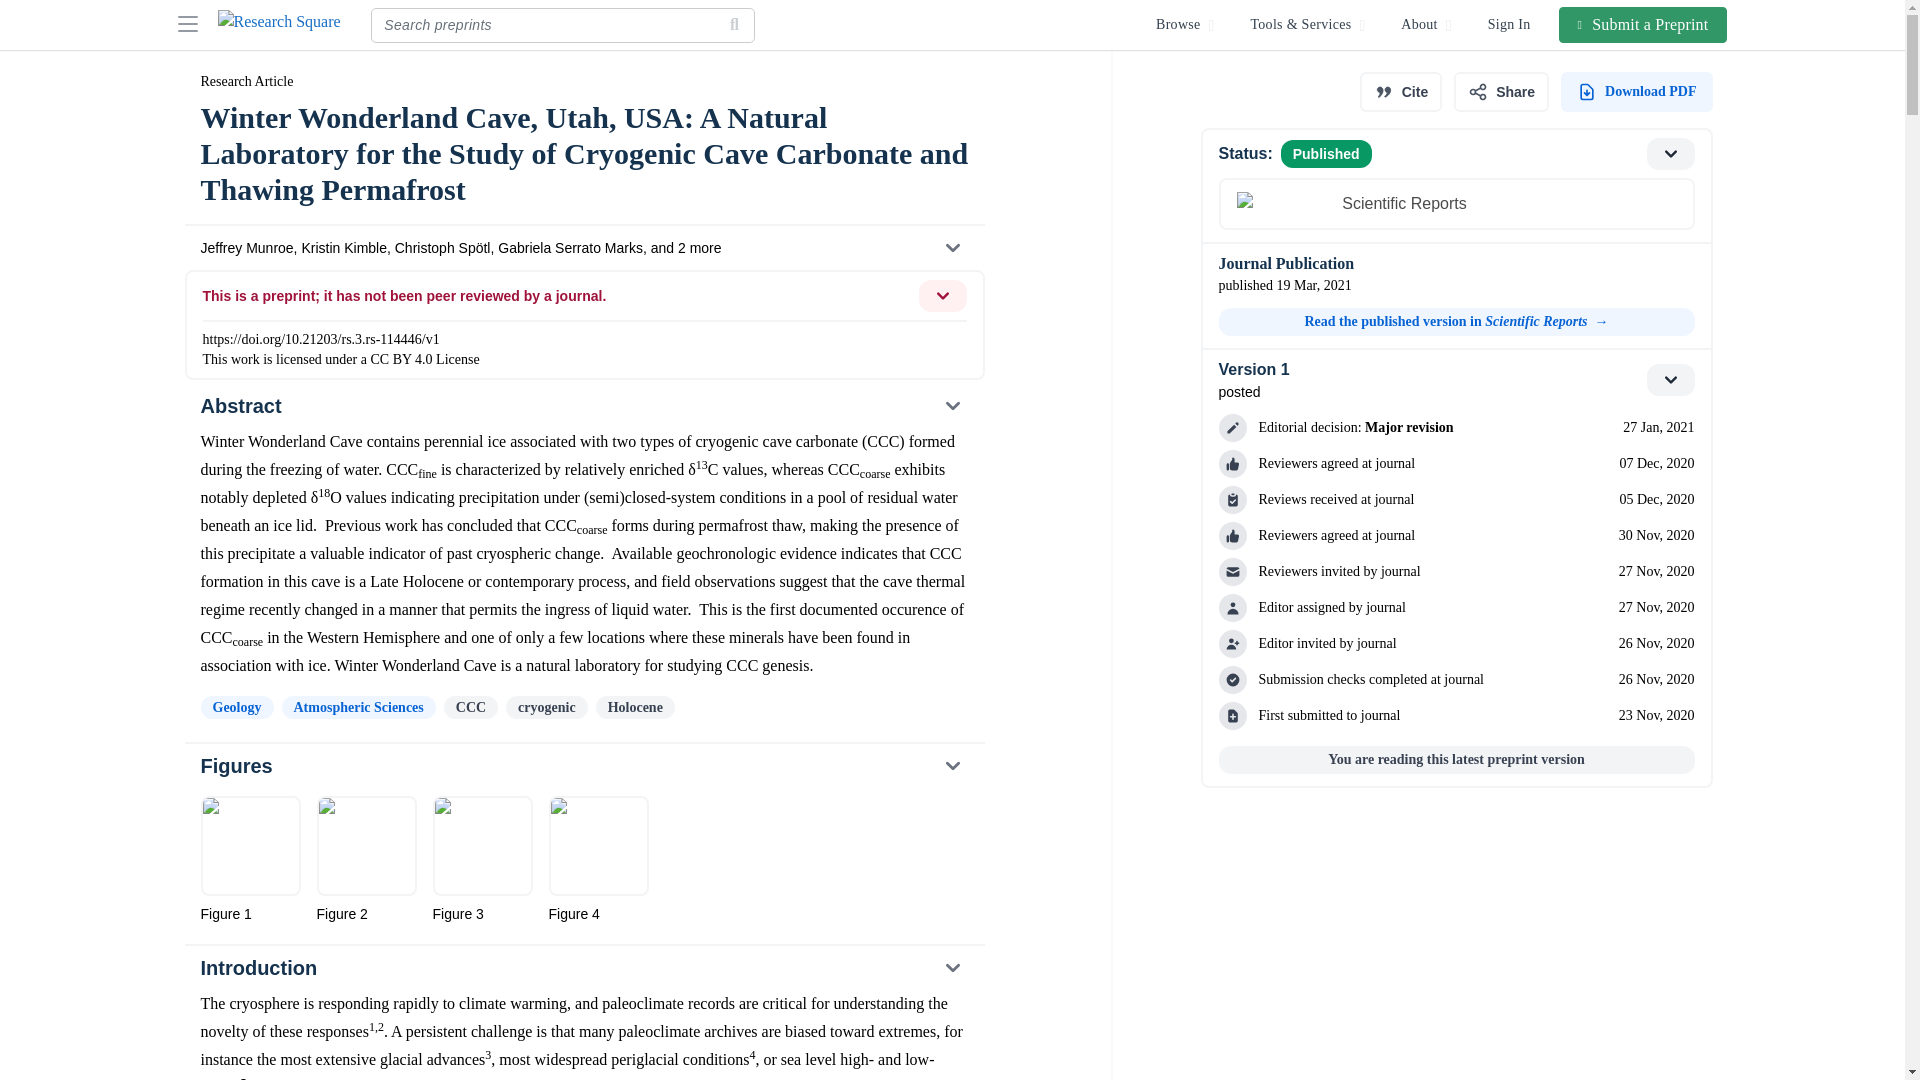 This screenshot has height=1080, width=1920. Describe the element at coordinates (236, 707) in the screenshot. I see `Geology` at that location.